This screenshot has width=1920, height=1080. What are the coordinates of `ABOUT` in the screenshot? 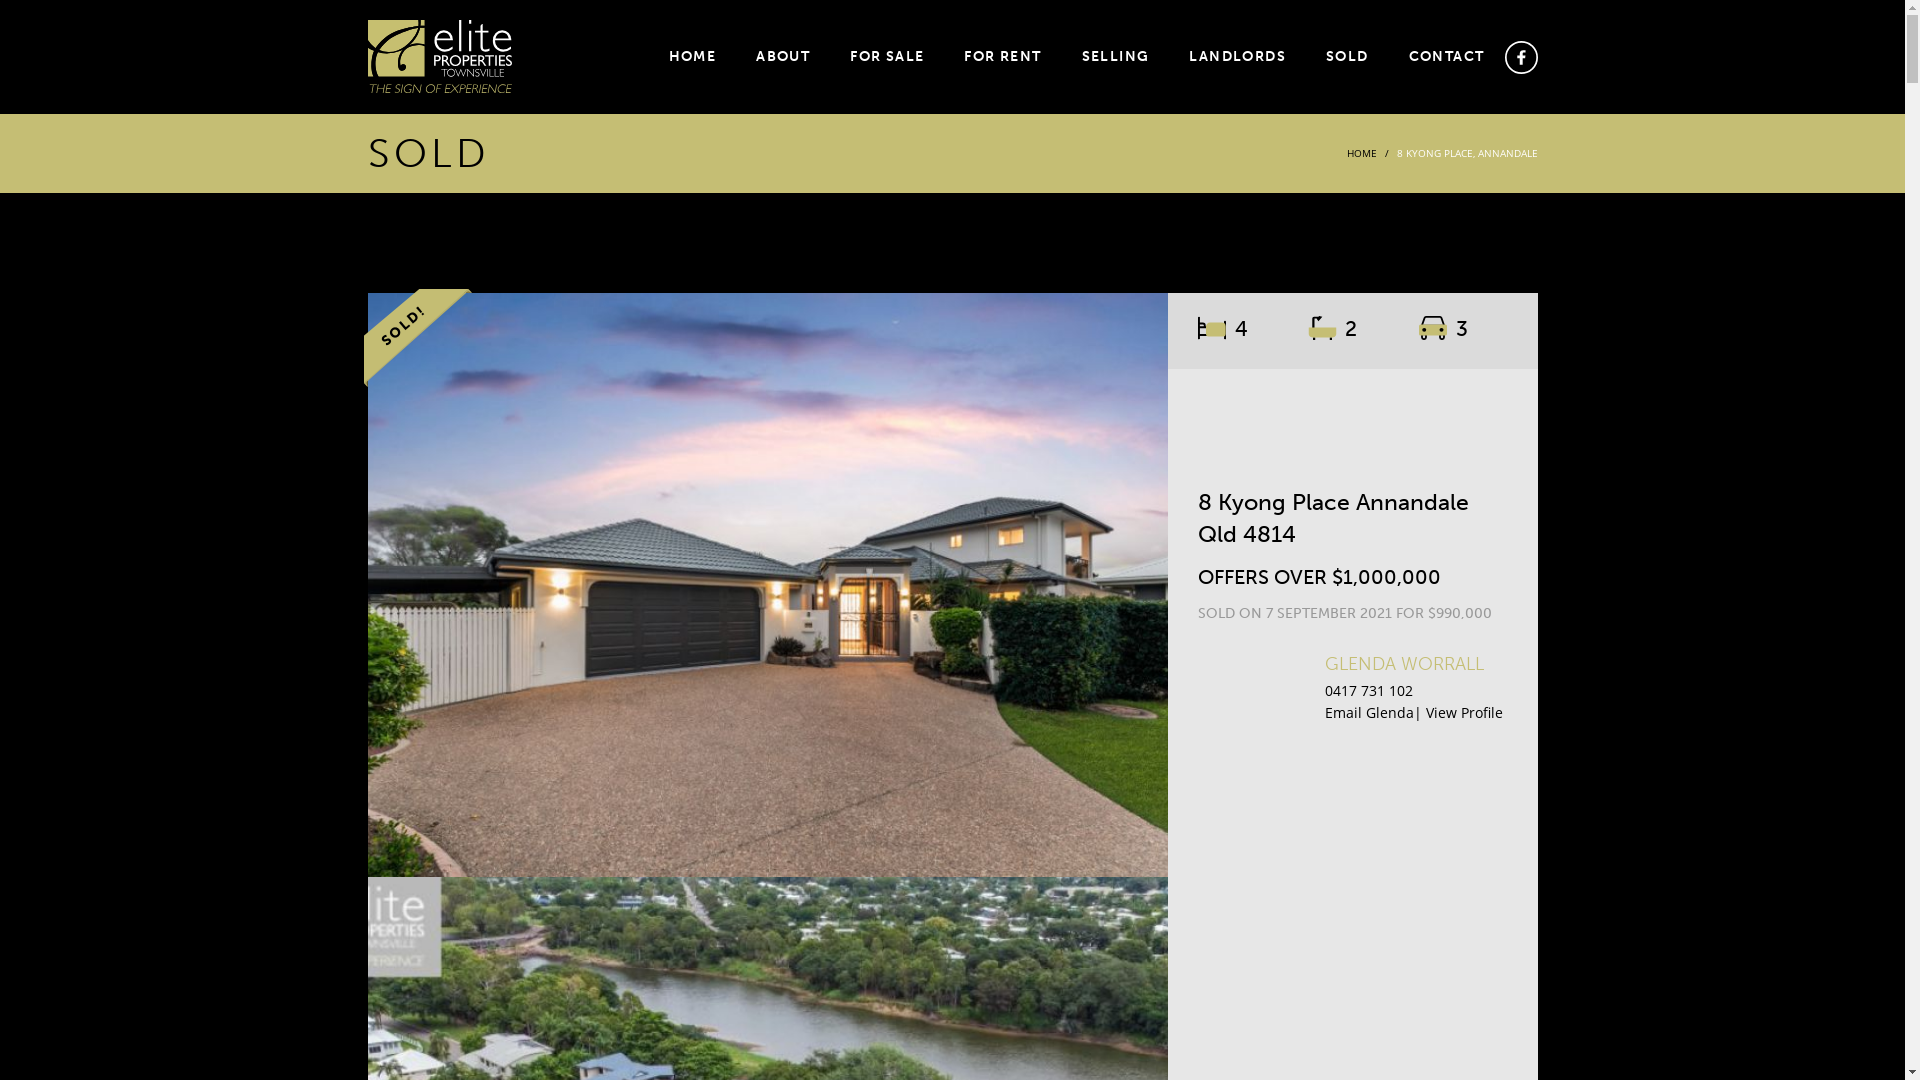 It's located at (783, 57).